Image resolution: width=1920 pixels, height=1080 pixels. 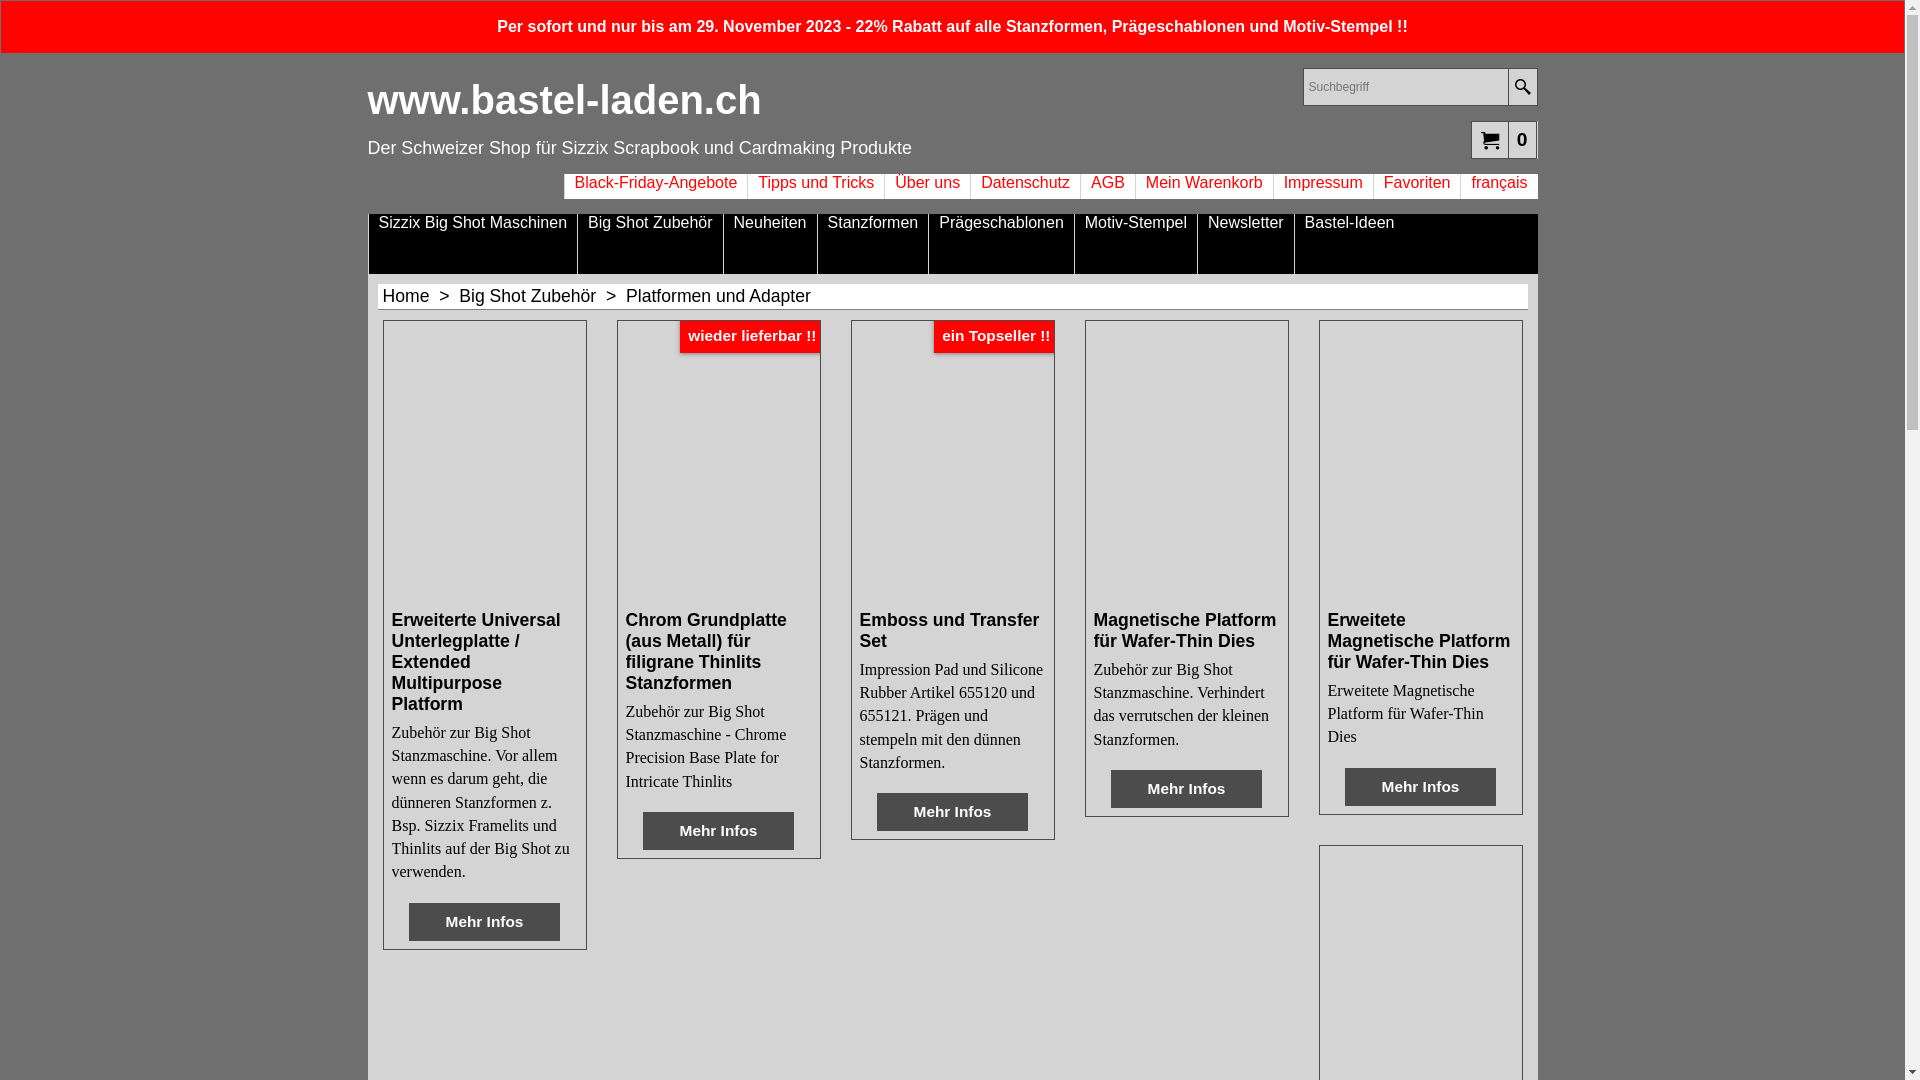 I want to click on Mehr Infos, so click(x=1187, y=789).